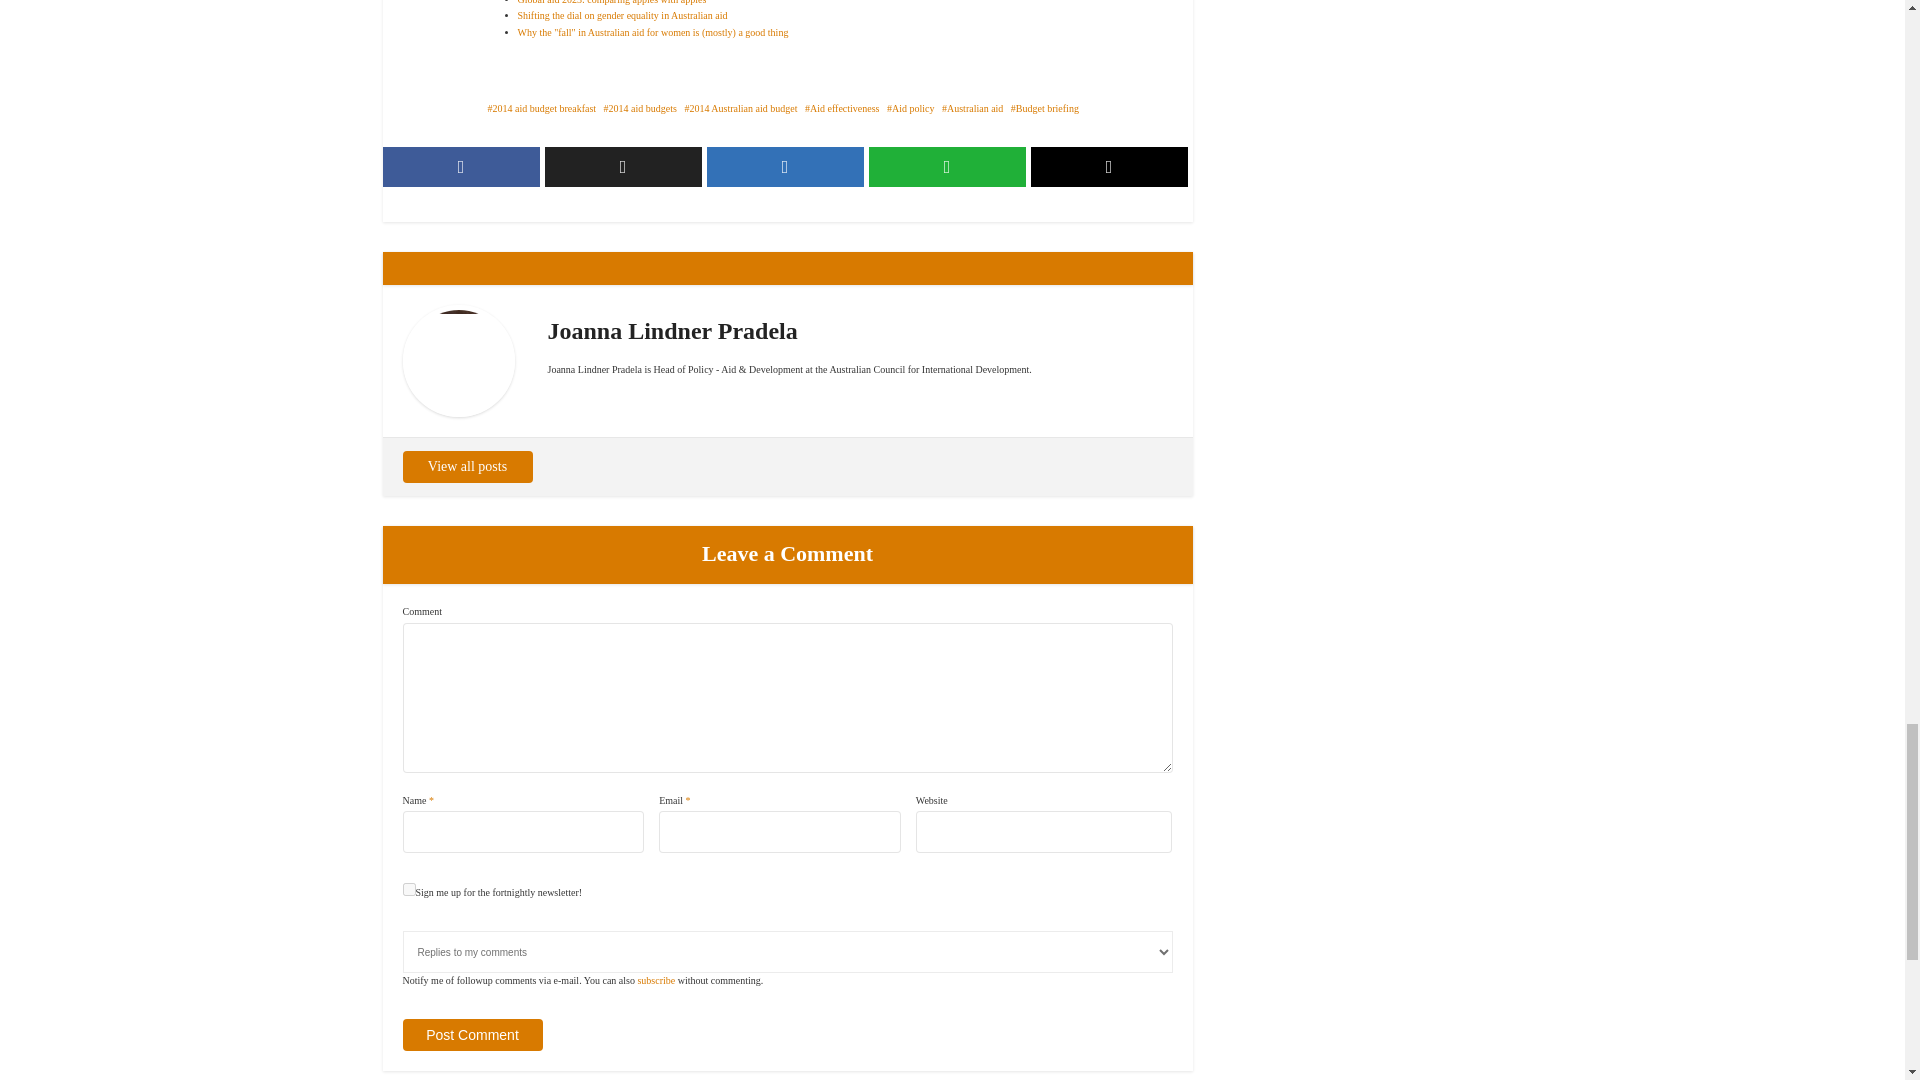  Describe the element at coordinates (408, 890) in the screenshot. I see `1` at that location.